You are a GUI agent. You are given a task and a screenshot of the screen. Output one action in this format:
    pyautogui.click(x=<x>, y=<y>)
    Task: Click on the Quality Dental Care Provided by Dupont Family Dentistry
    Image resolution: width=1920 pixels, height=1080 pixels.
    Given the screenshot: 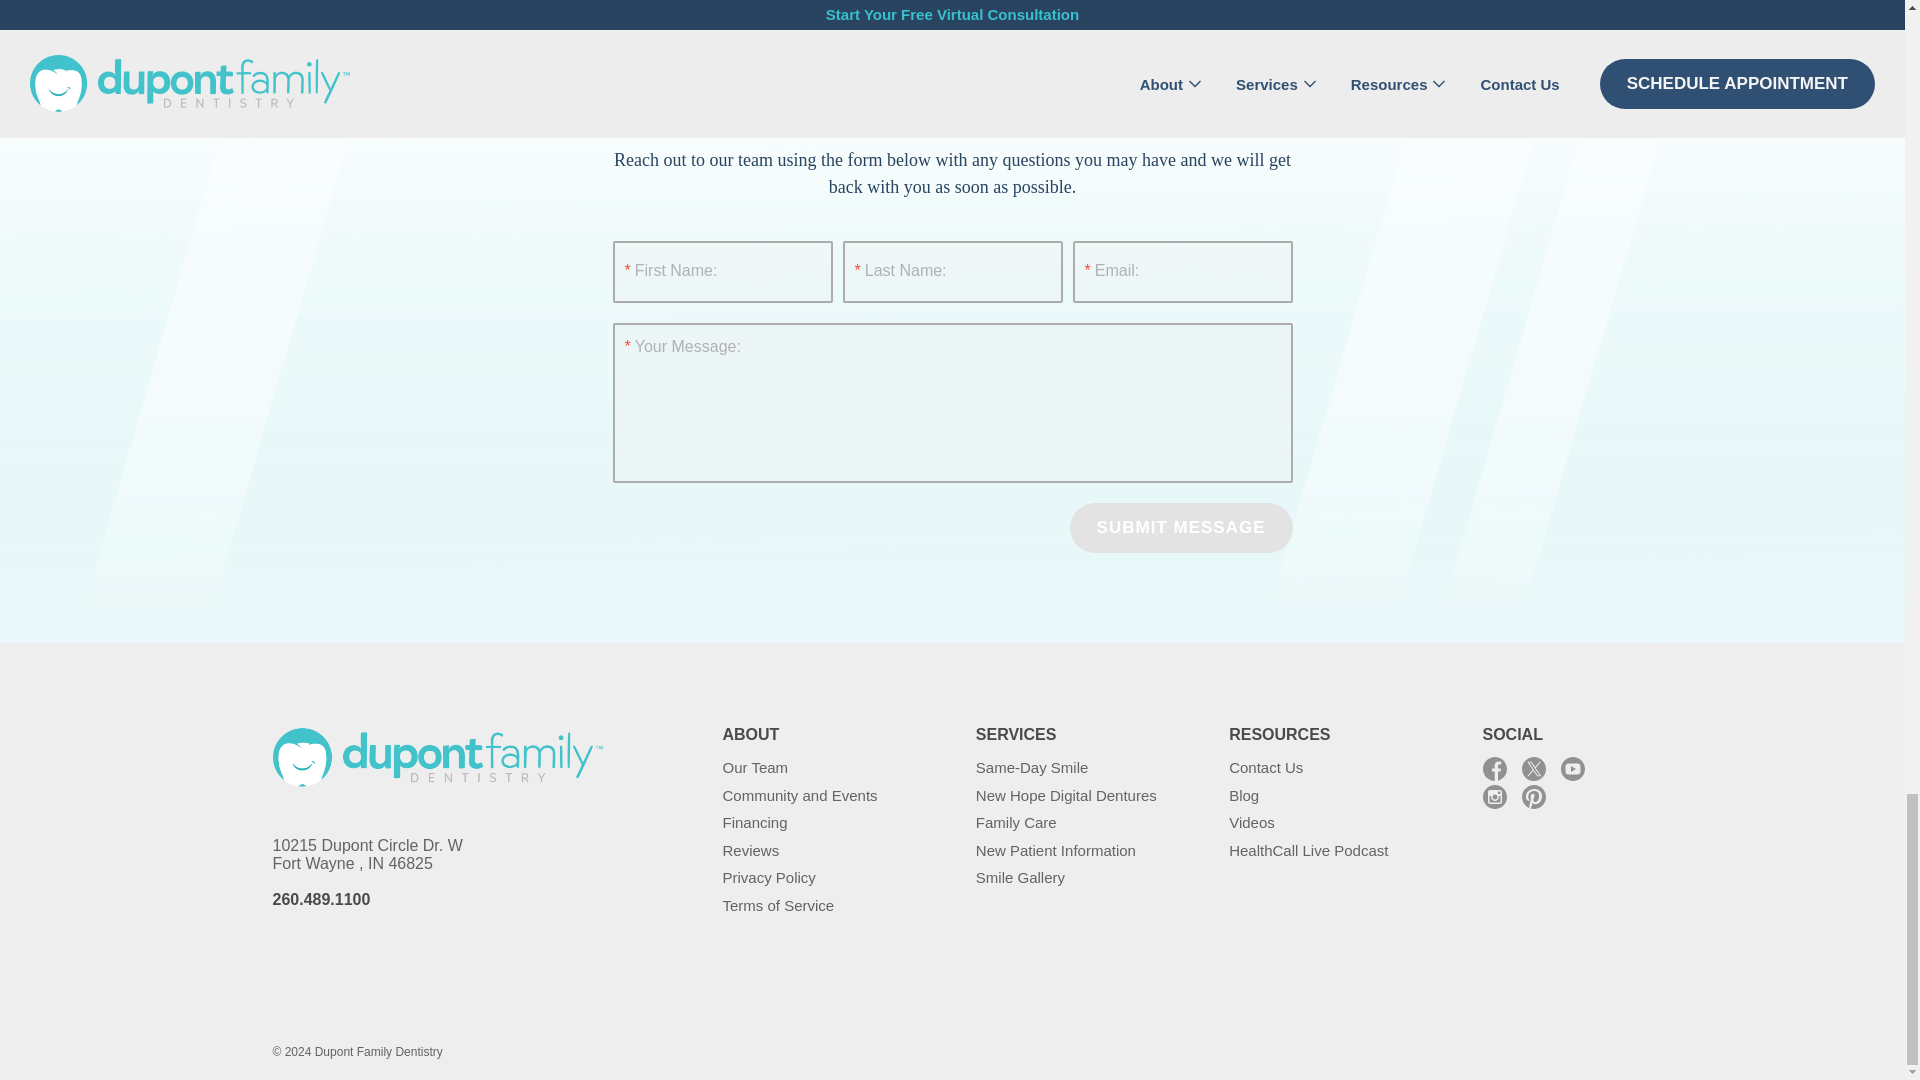 What is the action you would take?
    pyautogui.click(x=437, y=757)
    